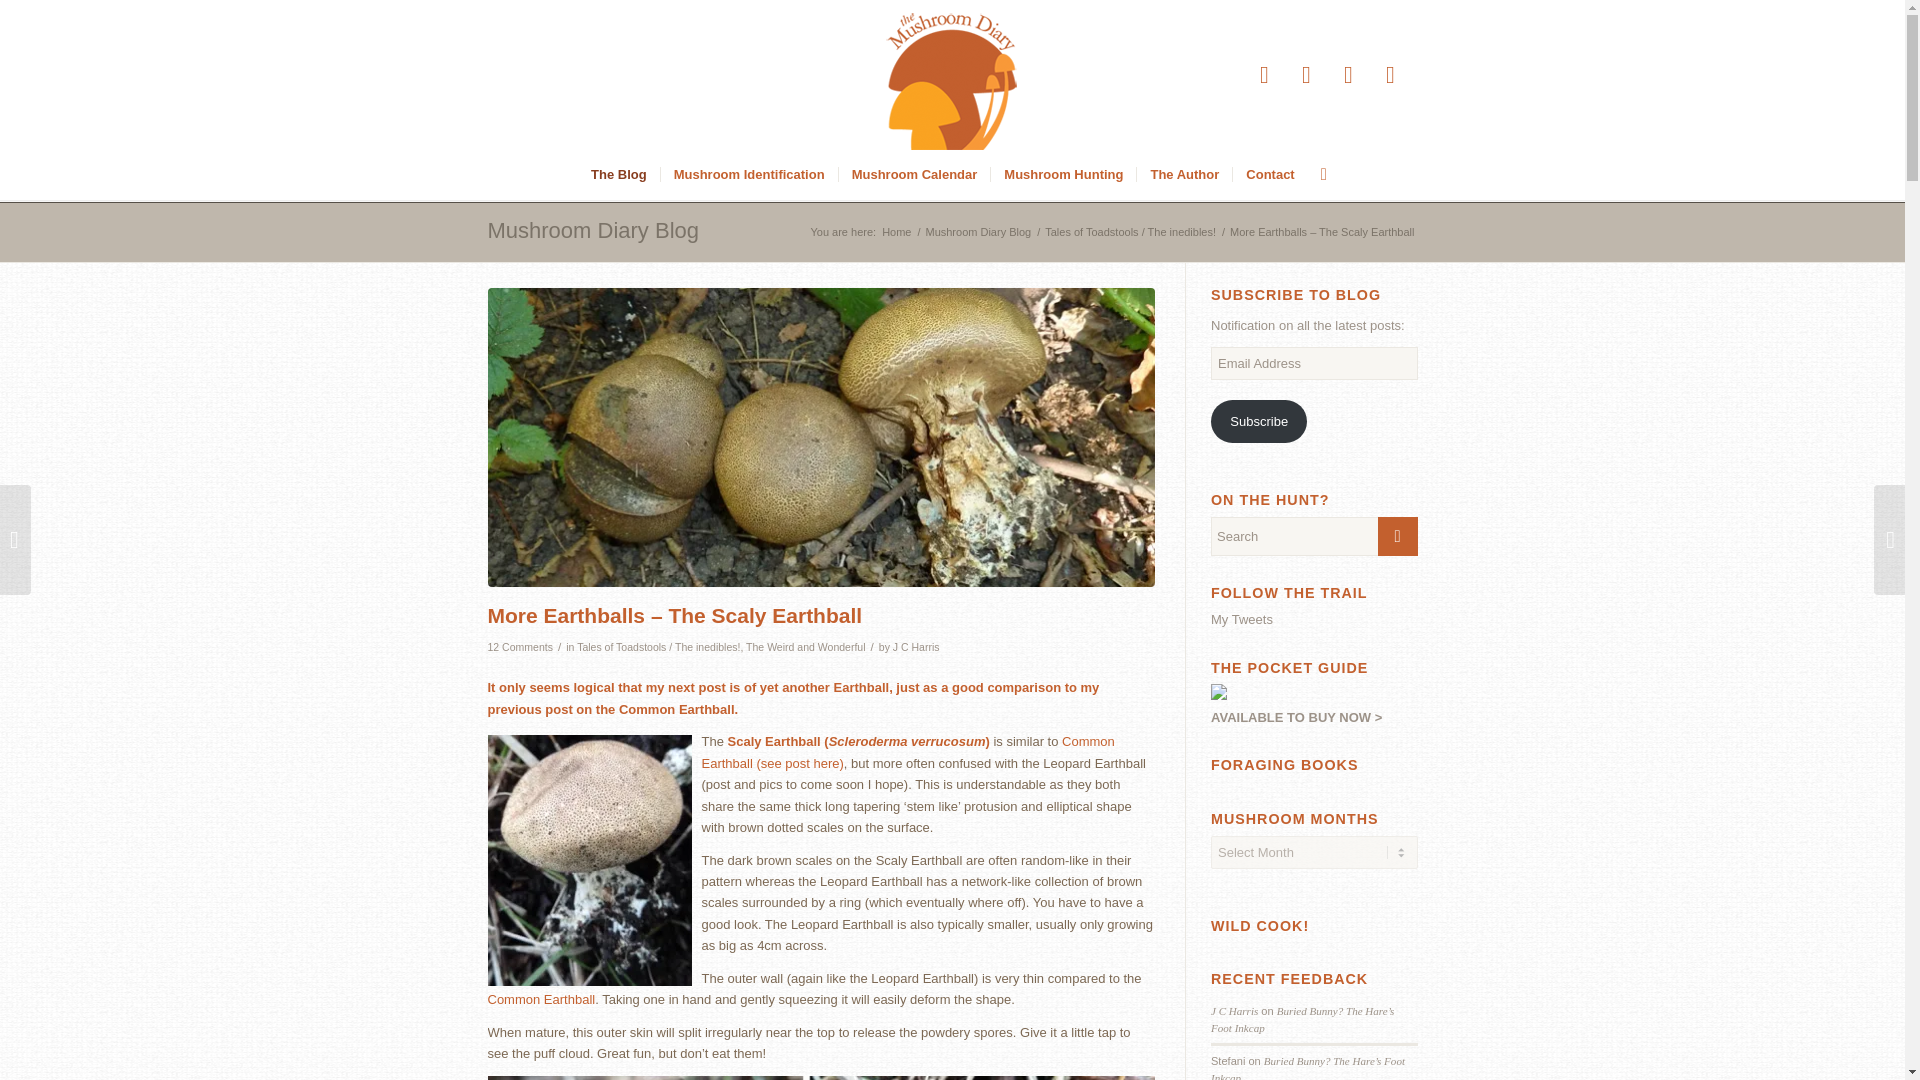  I want to click on Home, so click(896, 232).